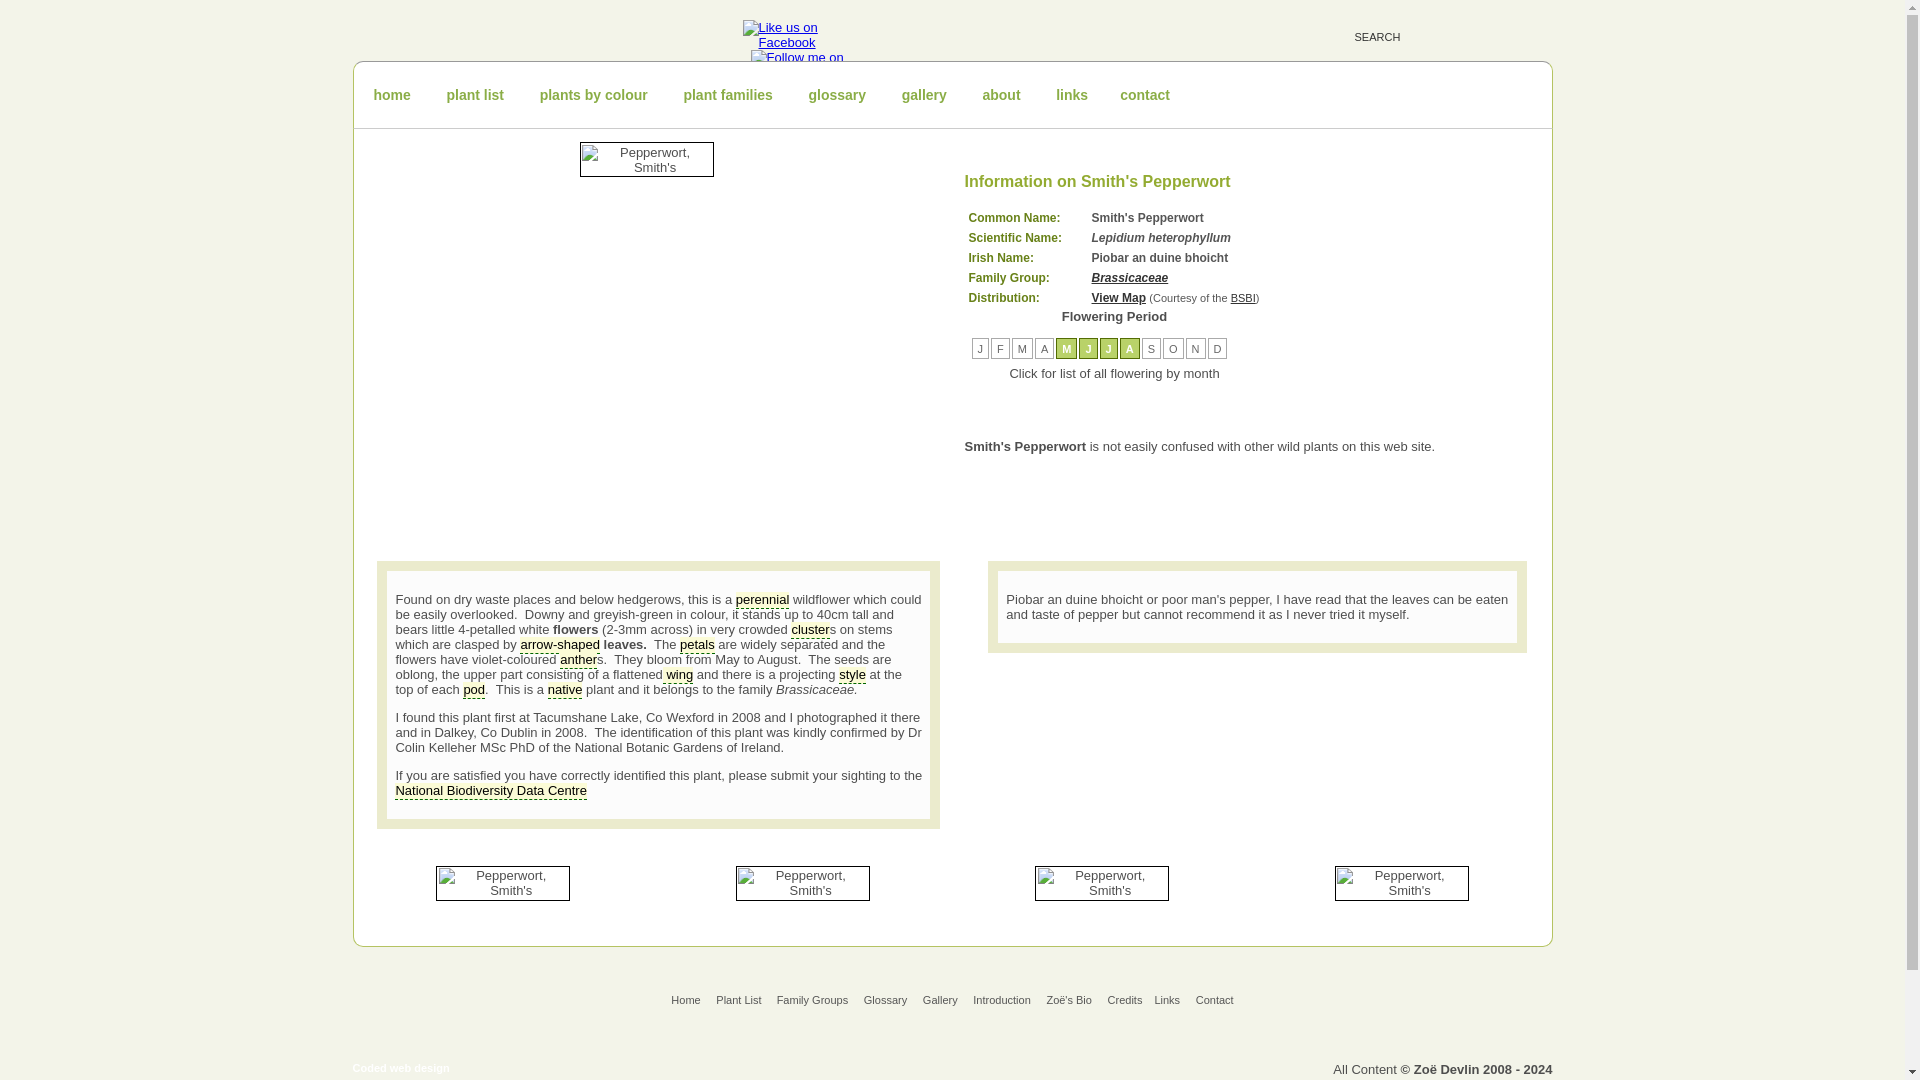  I want to click on SEARCH, so click(1418, 33).